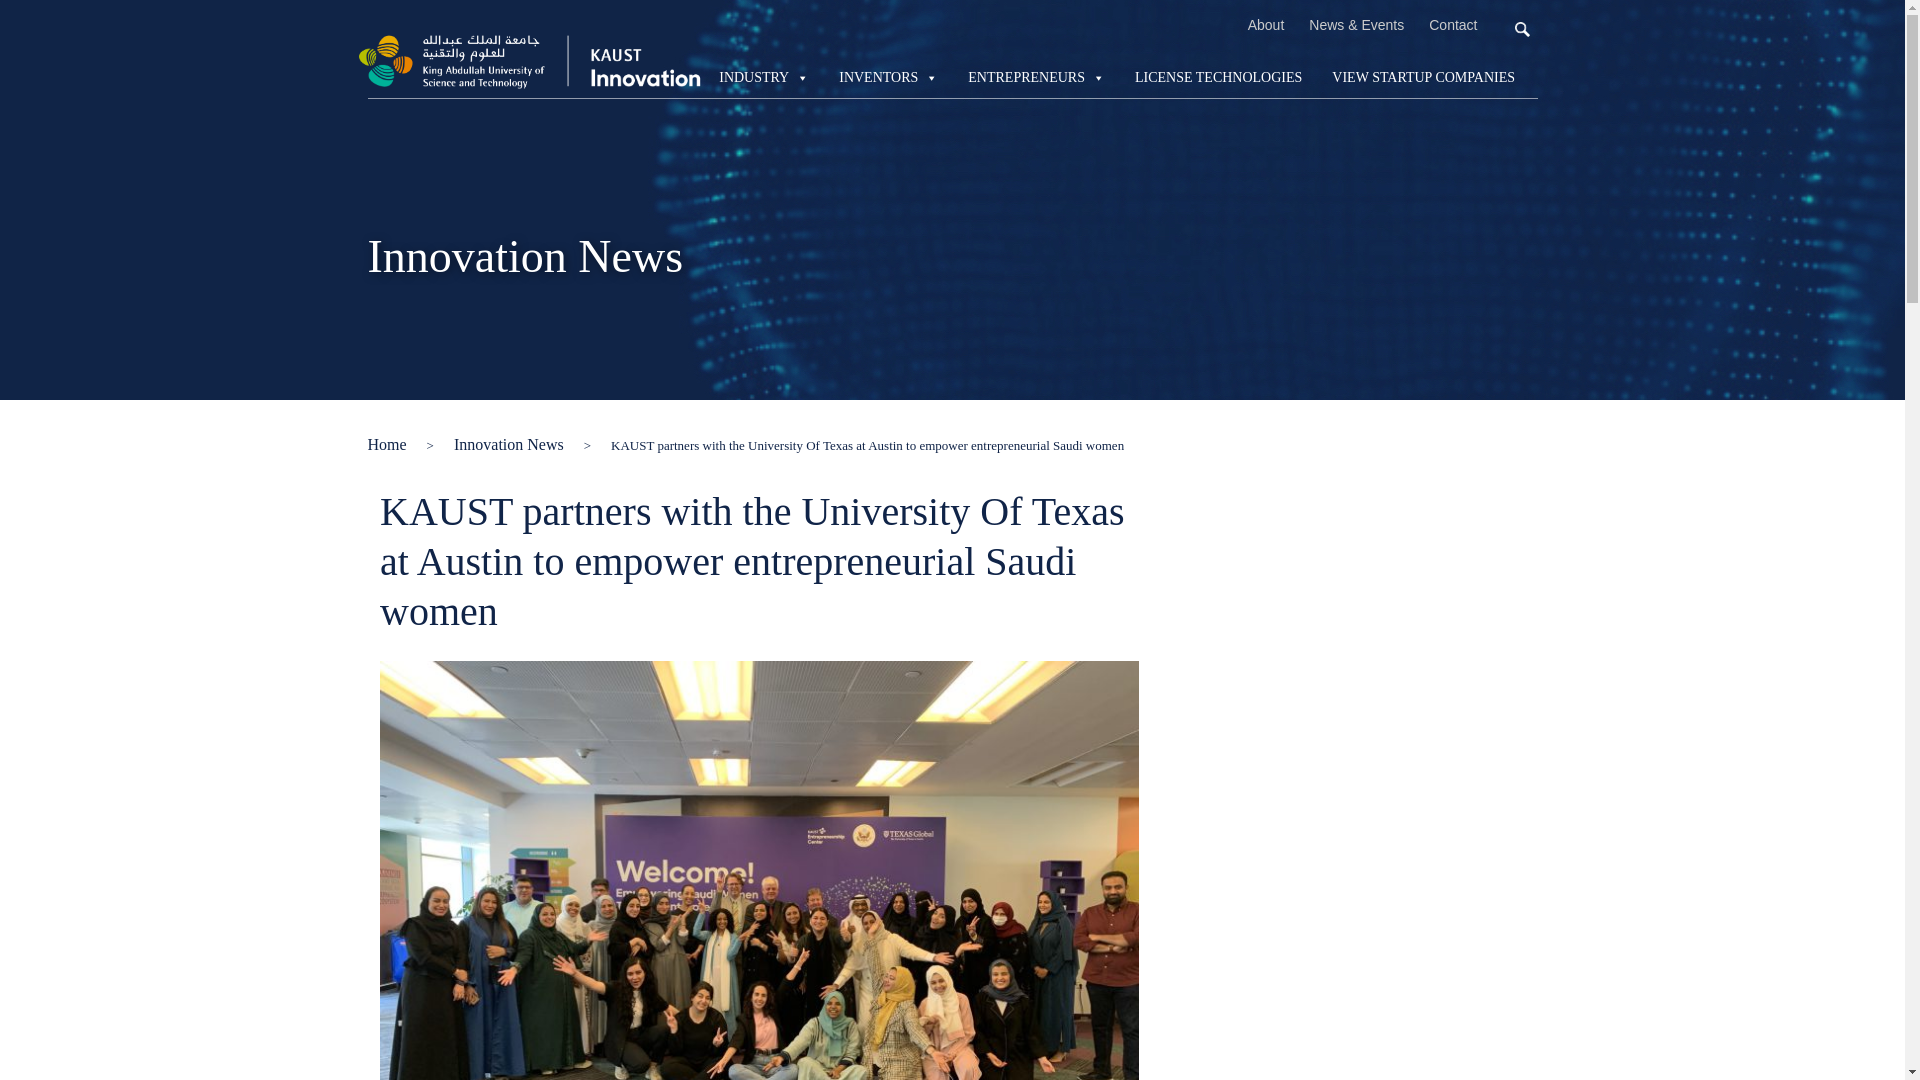 The height and width of the screenshot is (1080, 1920). What do you see at coordinates (1218, 78) in the screenshot?
I see `LICENSE TECHNOLOGIES` at bounding box center [1218, 78].